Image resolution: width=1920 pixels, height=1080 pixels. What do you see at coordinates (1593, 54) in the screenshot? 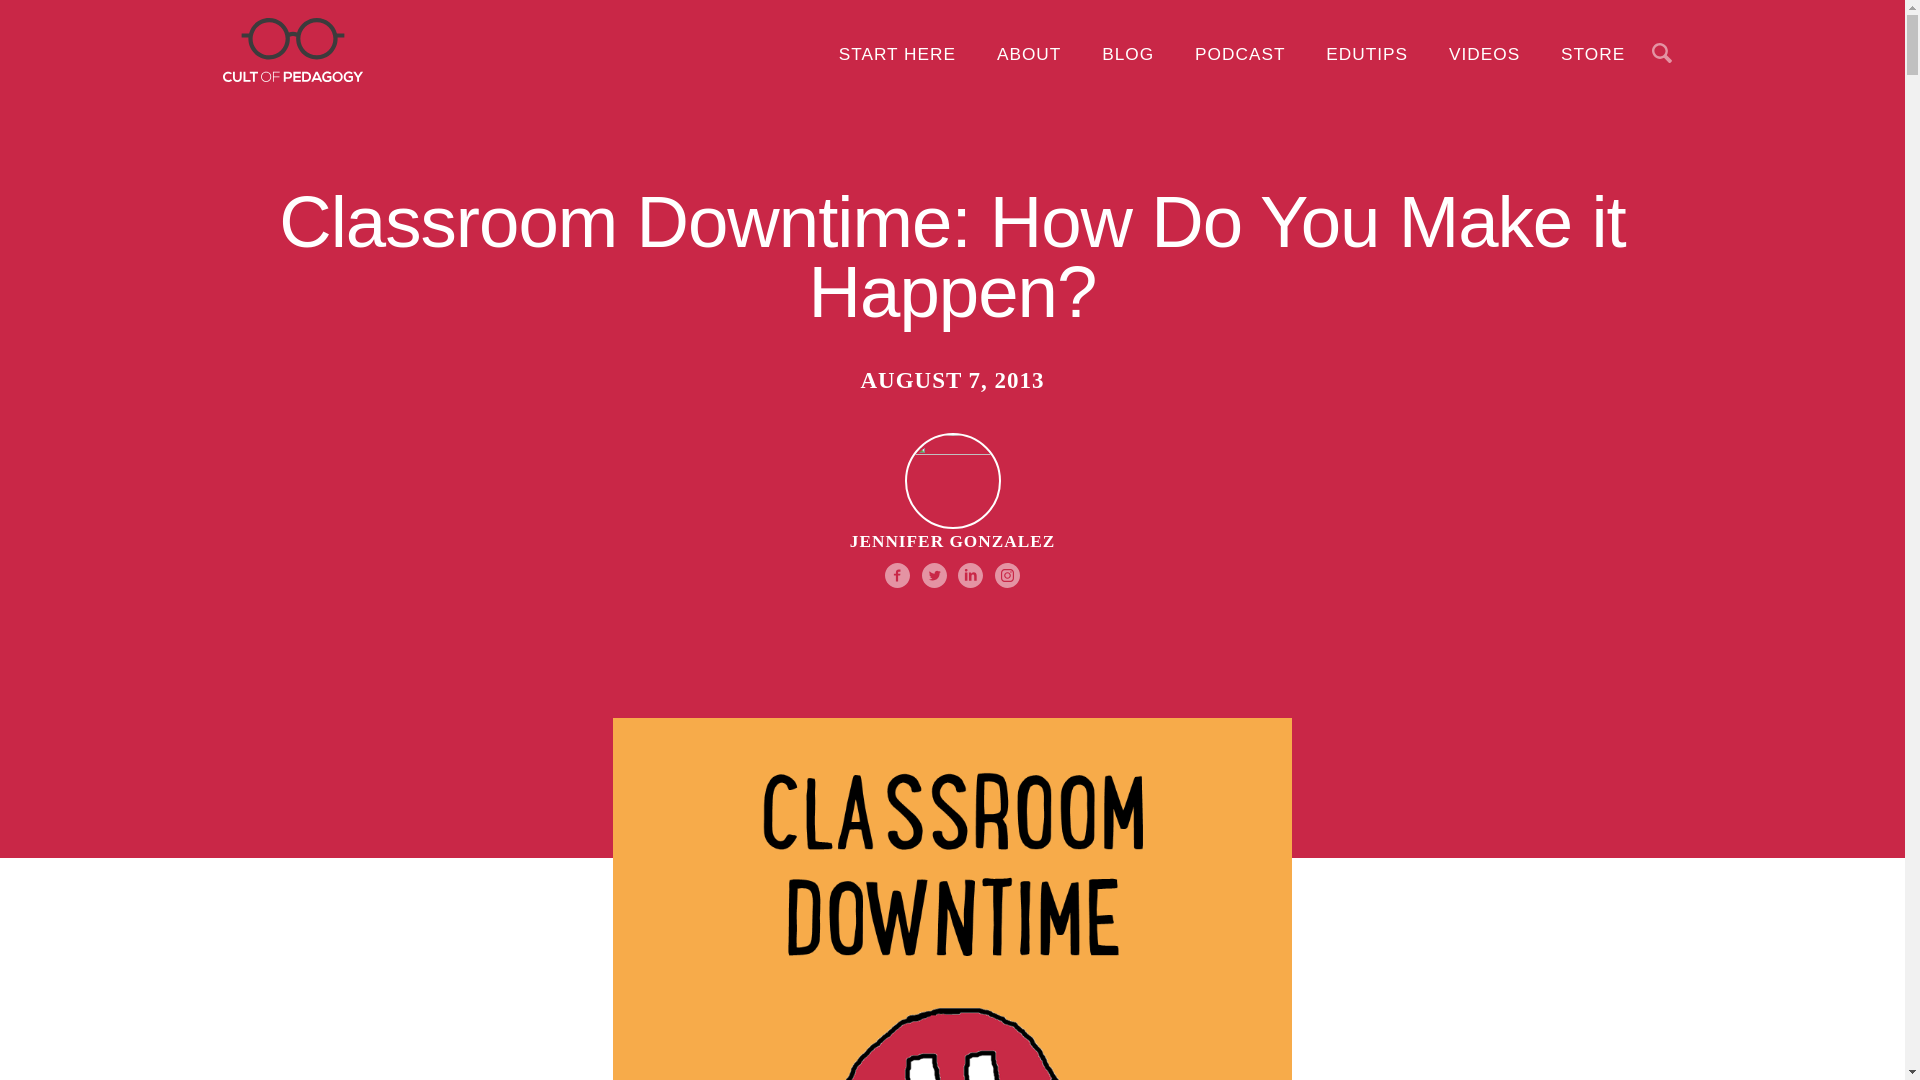
I see `STORE` at bounding box center [1593, 54].